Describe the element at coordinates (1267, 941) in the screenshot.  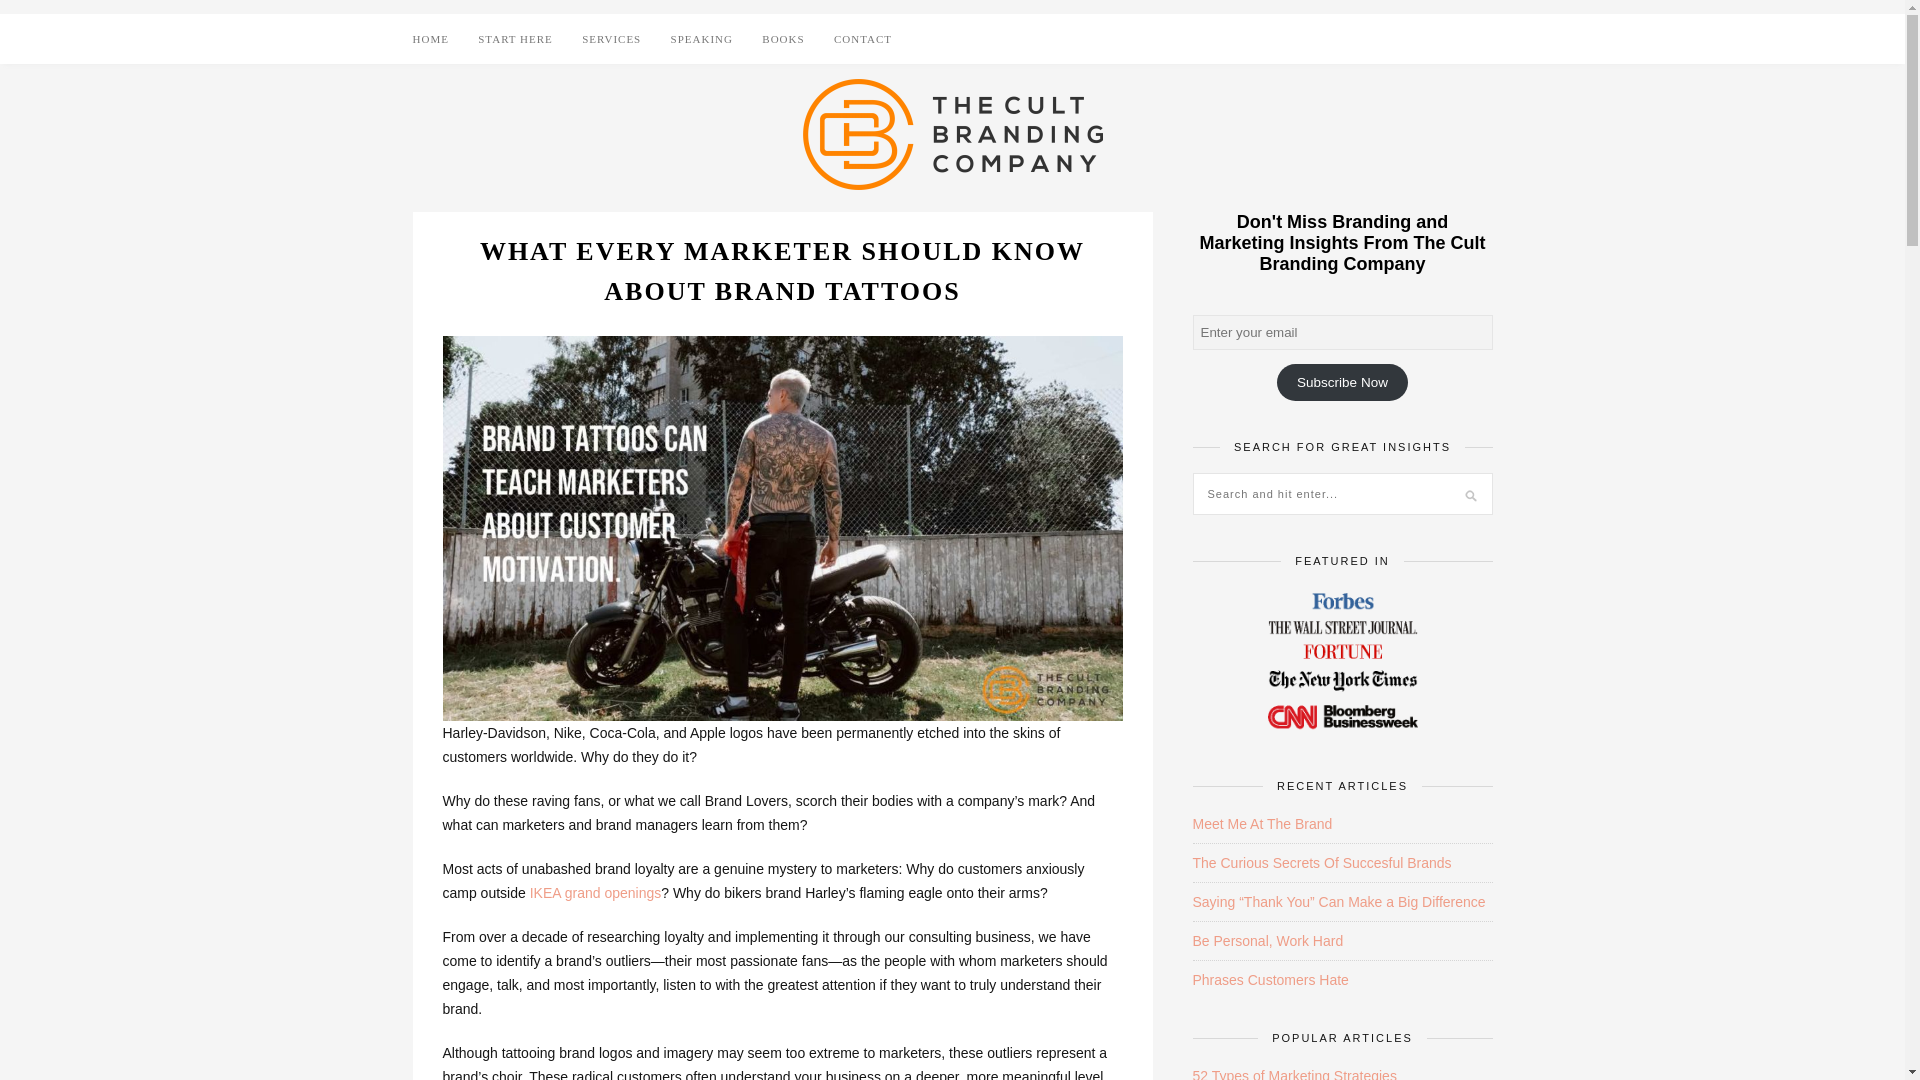
I see `Be Personal, Work Hard` at that location.